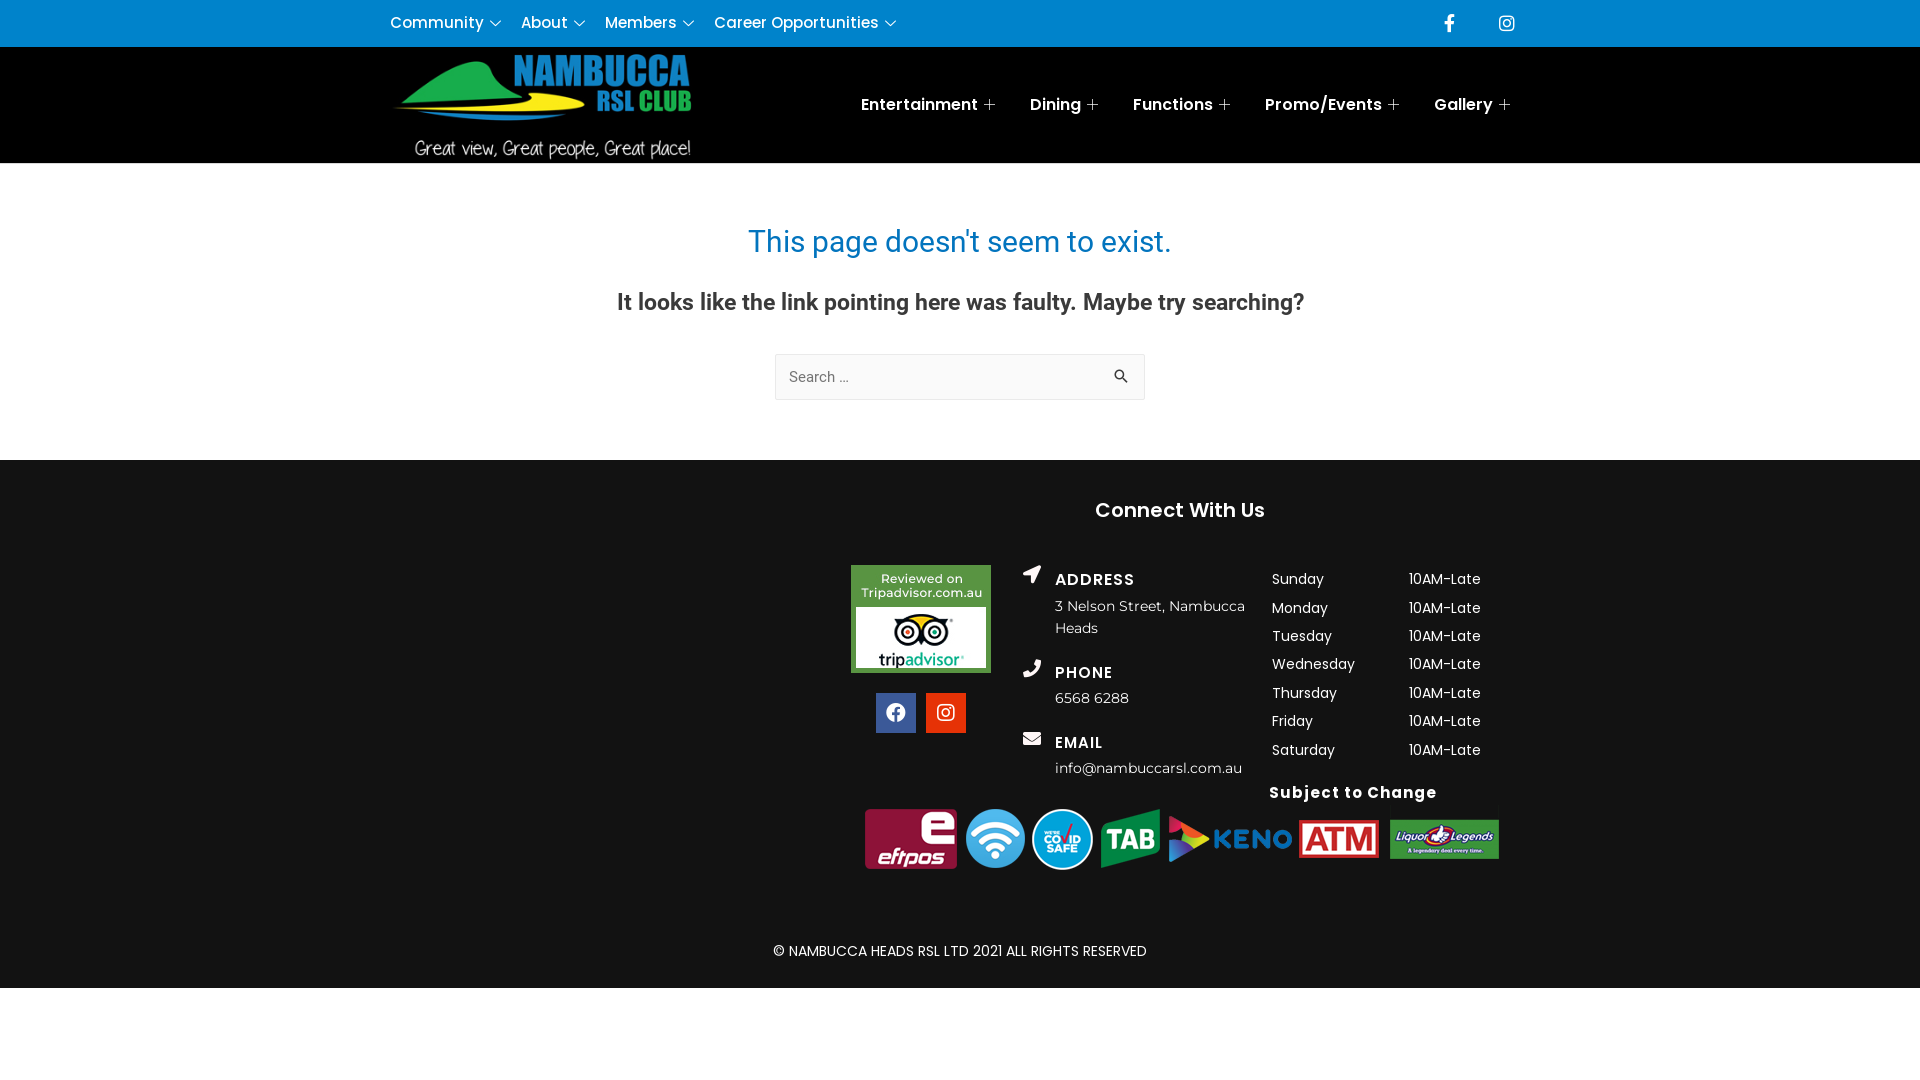 This screenshot has height=1080, width=1920. Describe the element at coordinates (815, 23) in the screenshot. I see `Career Opportunities` at that location.